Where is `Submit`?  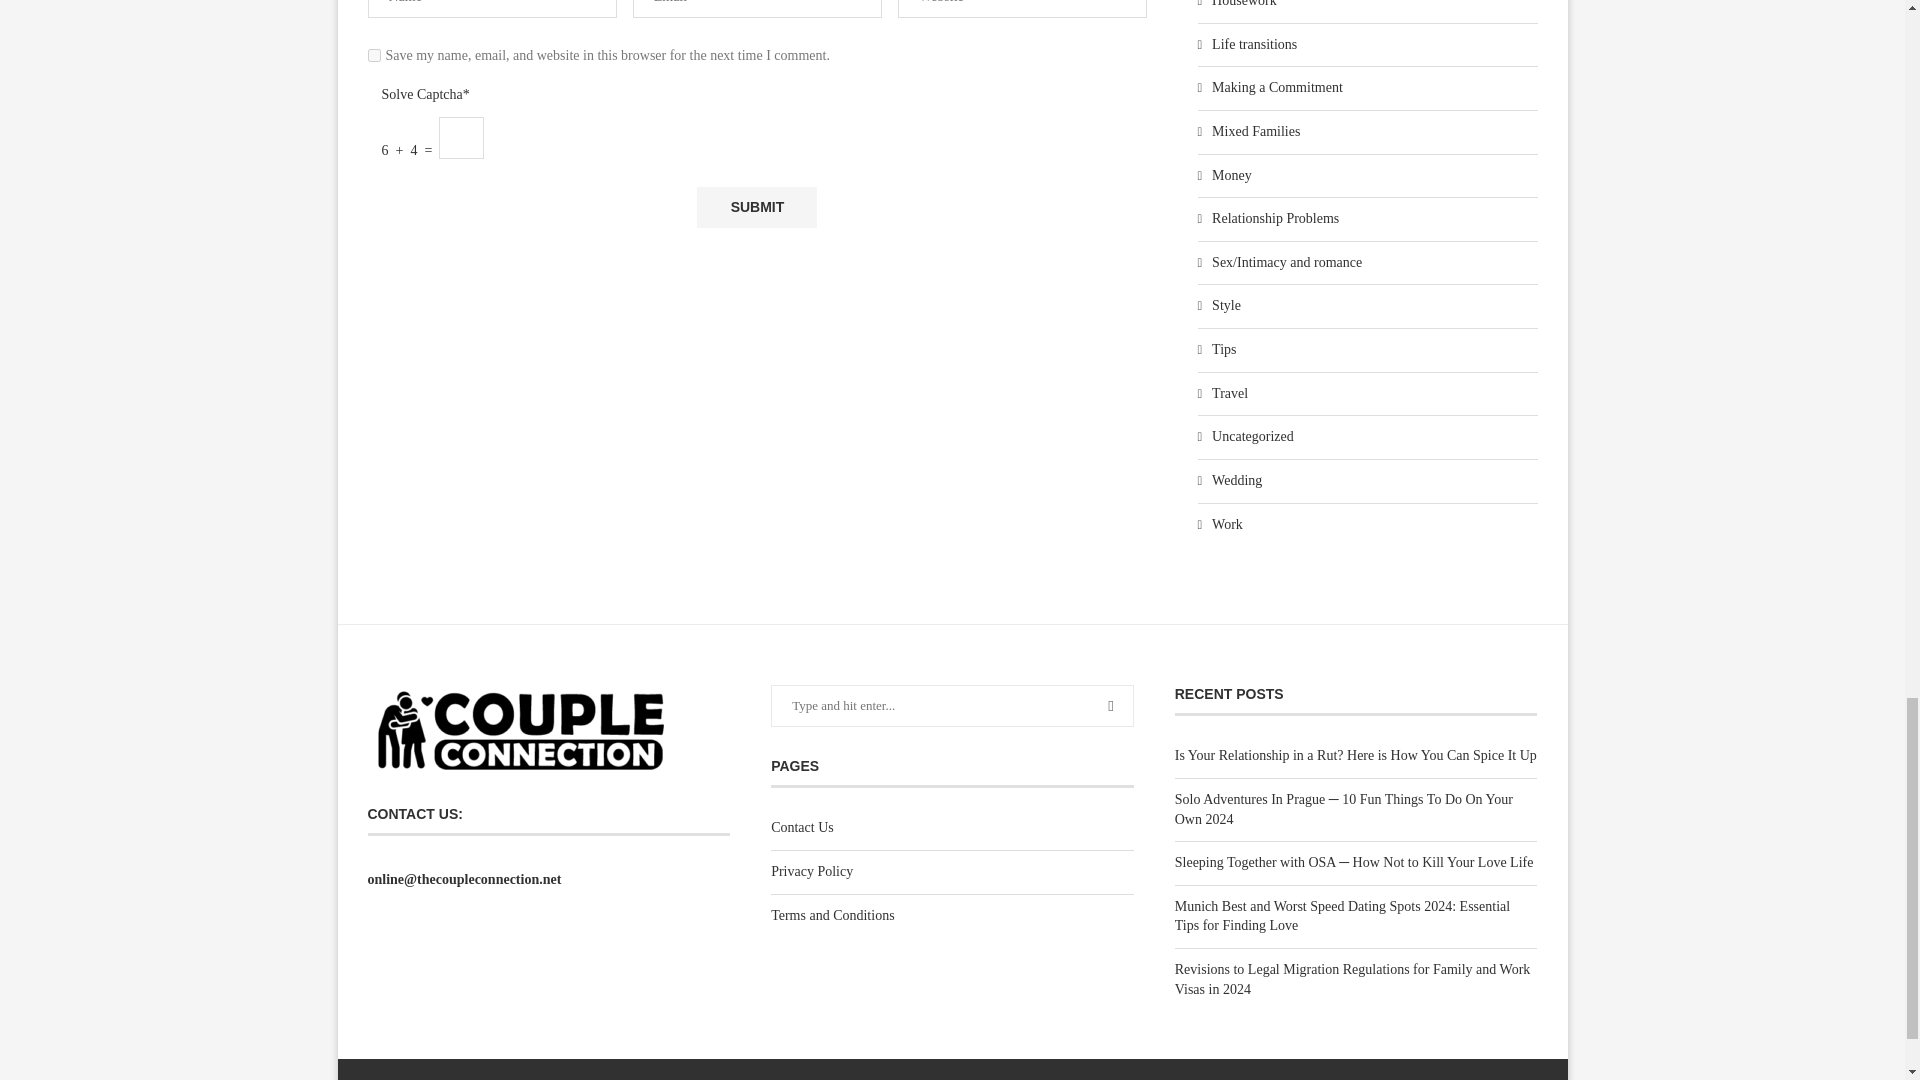
Submit is located at coordinates (756, 206).